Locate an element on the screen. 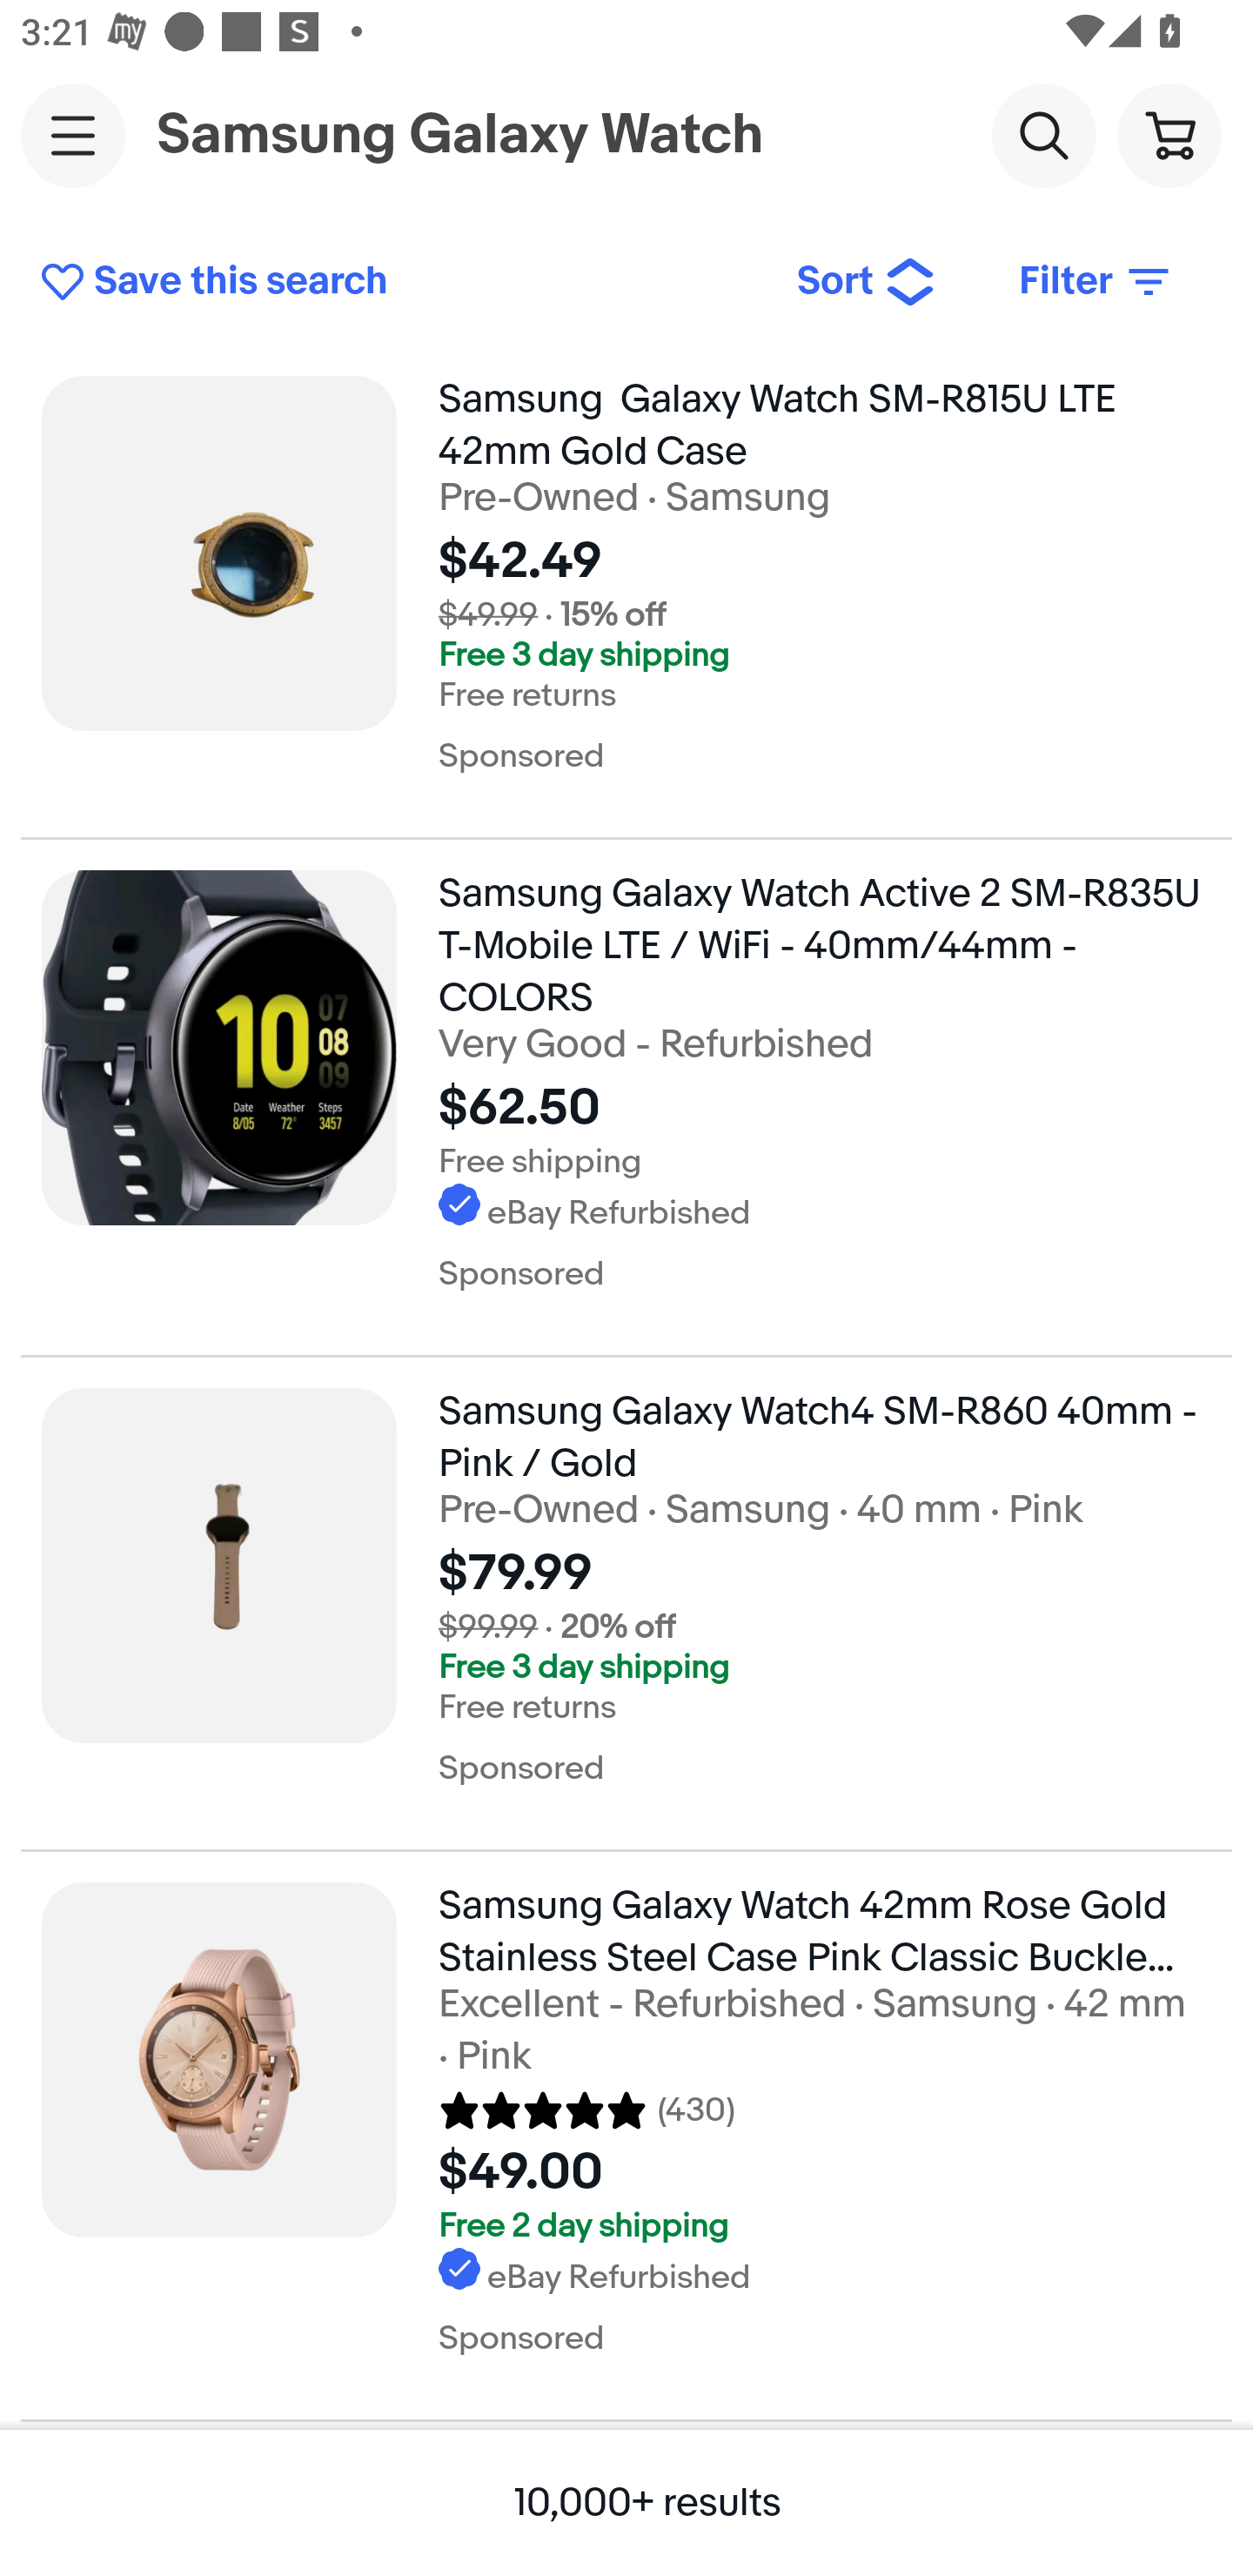 The height and width of the screenshot is (2576, 1253). Sort is located at coordinates (867, 282).